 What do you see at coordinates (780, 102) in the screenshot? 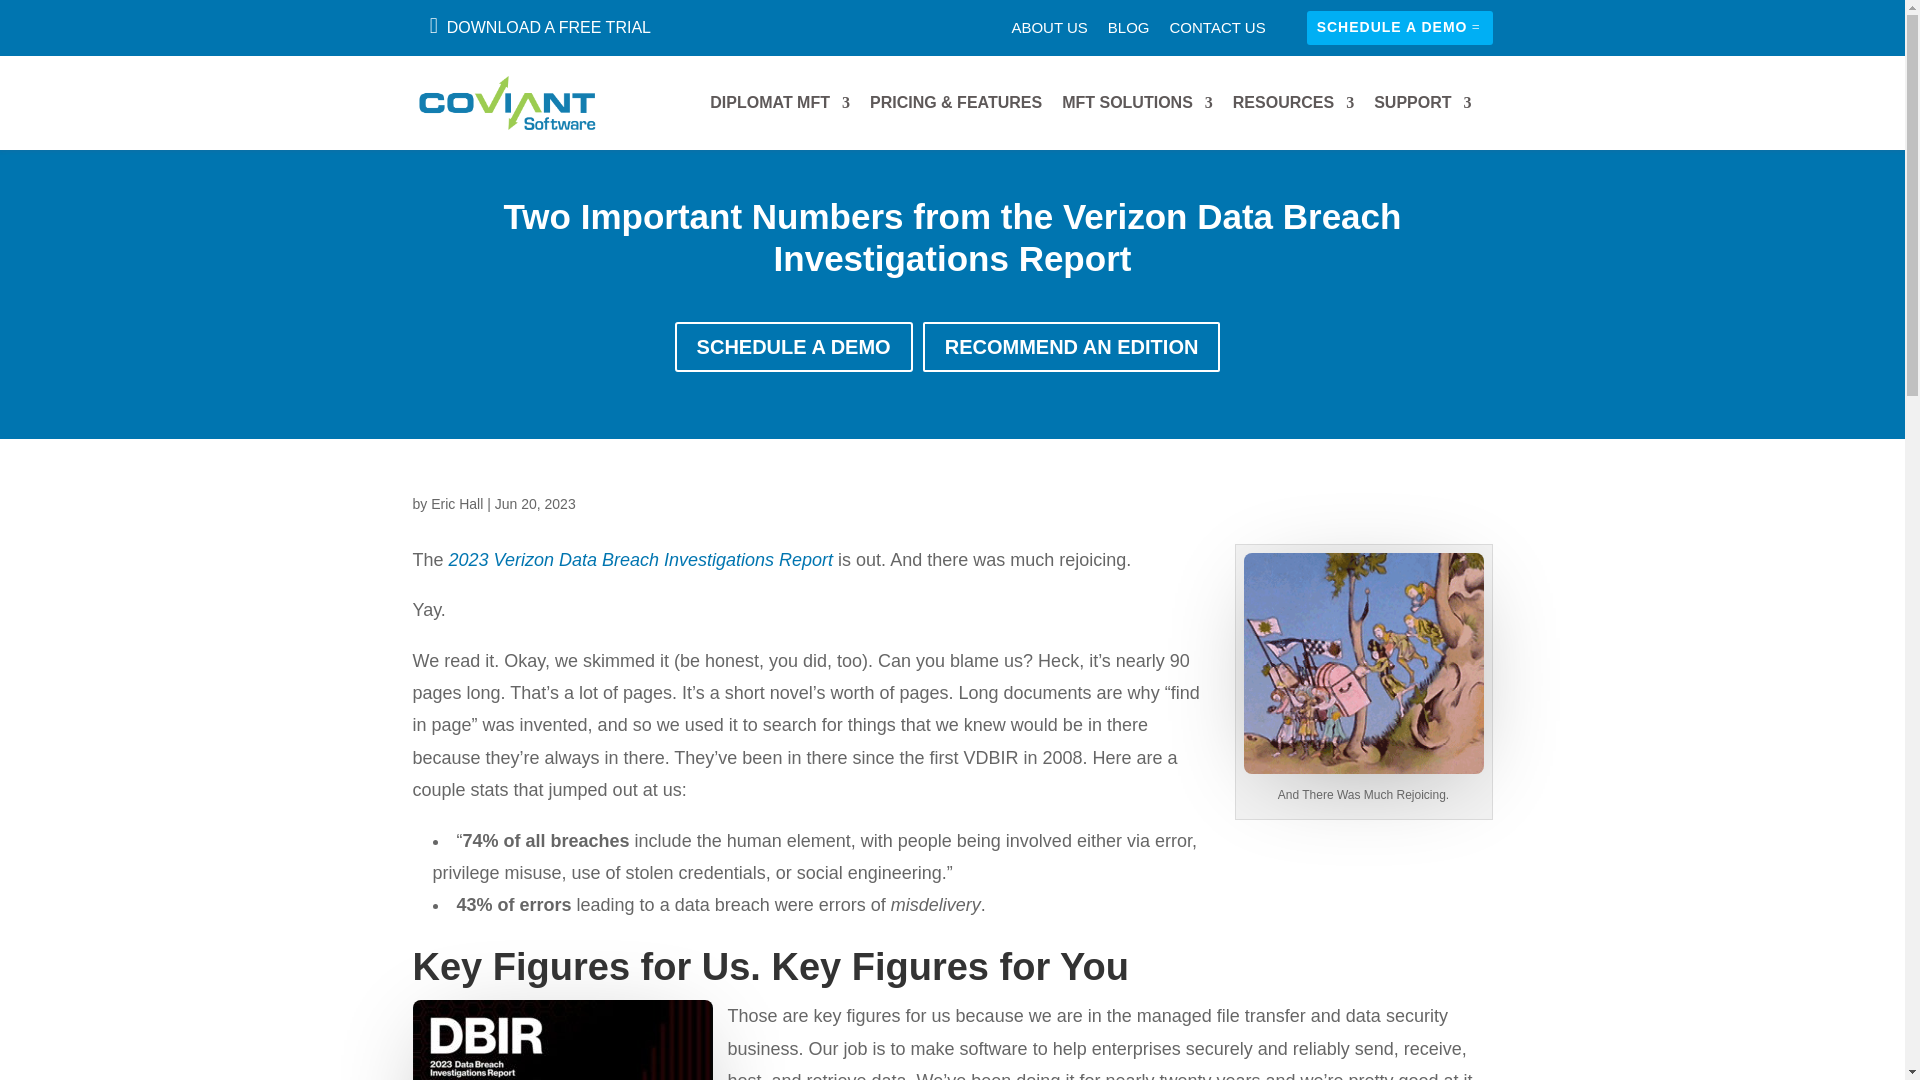
I see `DIPLOMAT MFT` at bounding box center [780, 102].